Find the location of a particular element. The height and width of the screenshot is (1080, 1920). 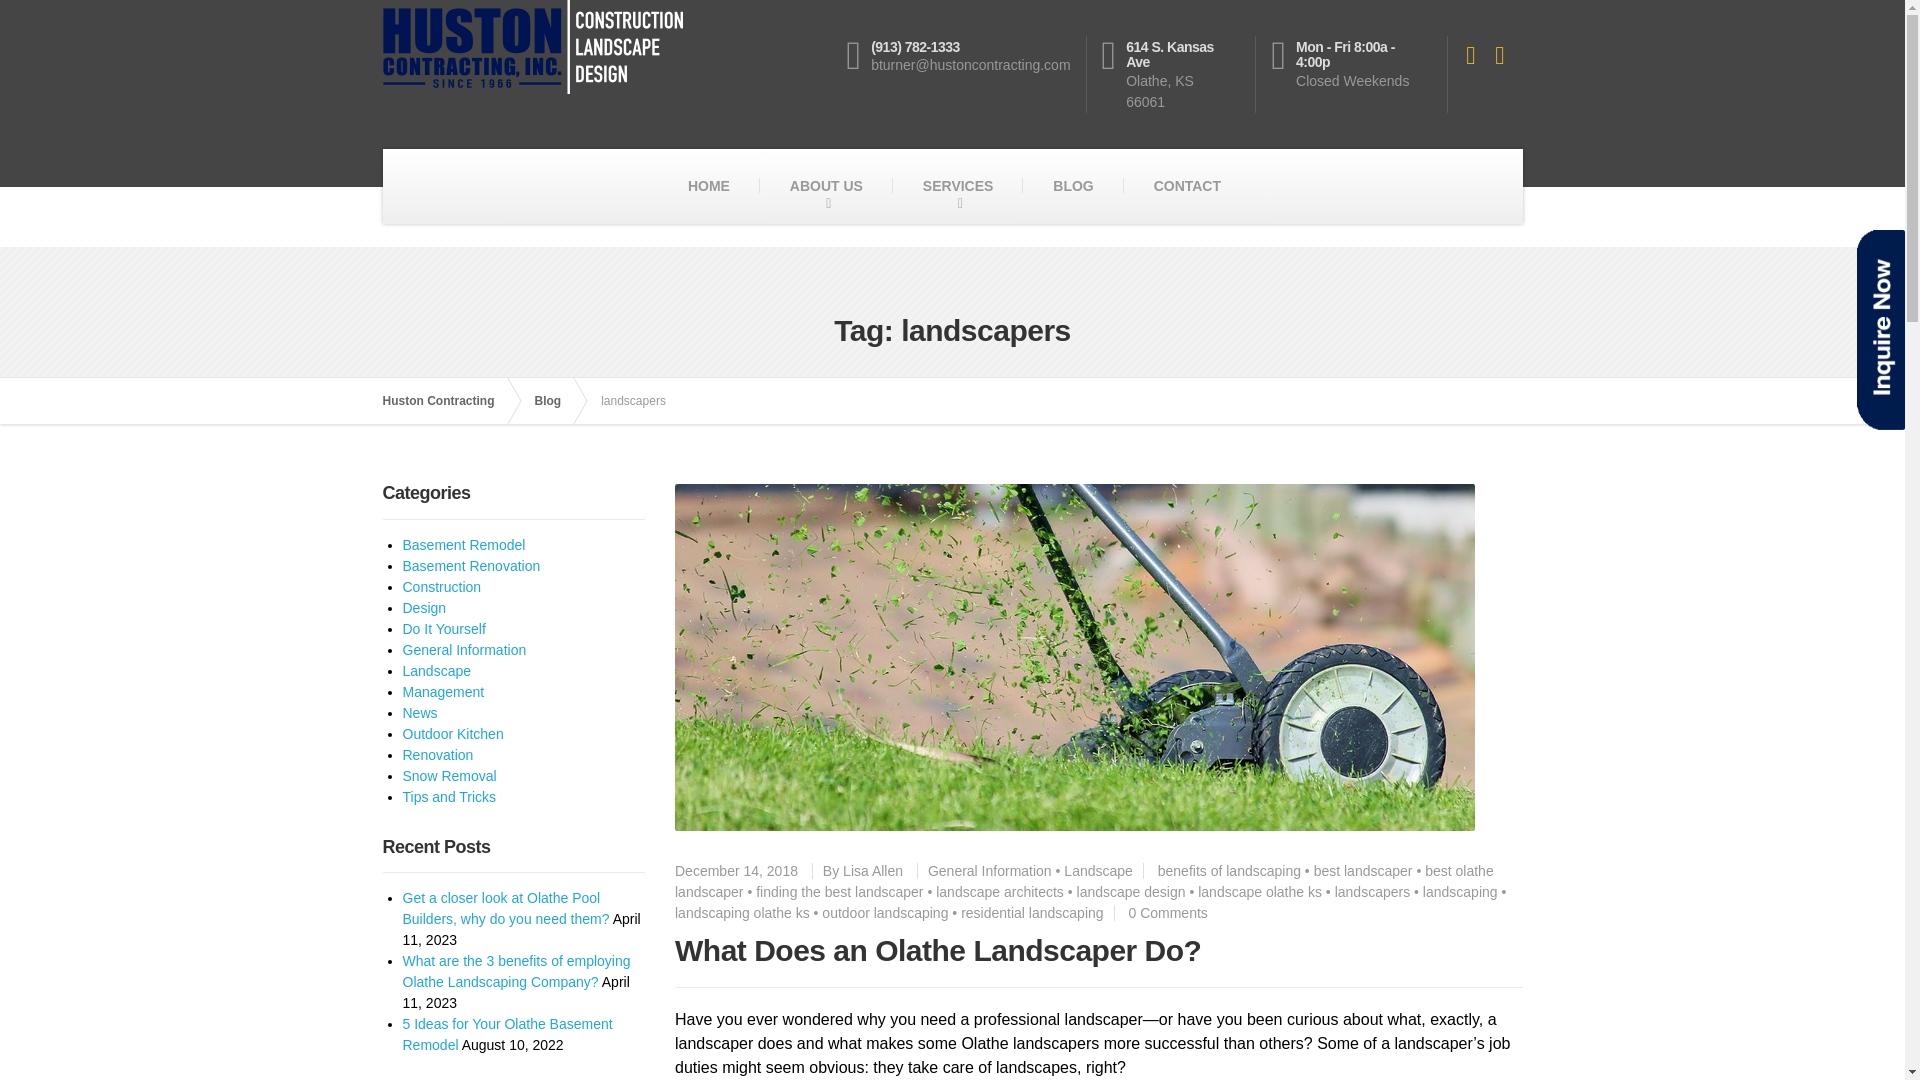

HOME is located at coordinates (709, 186).